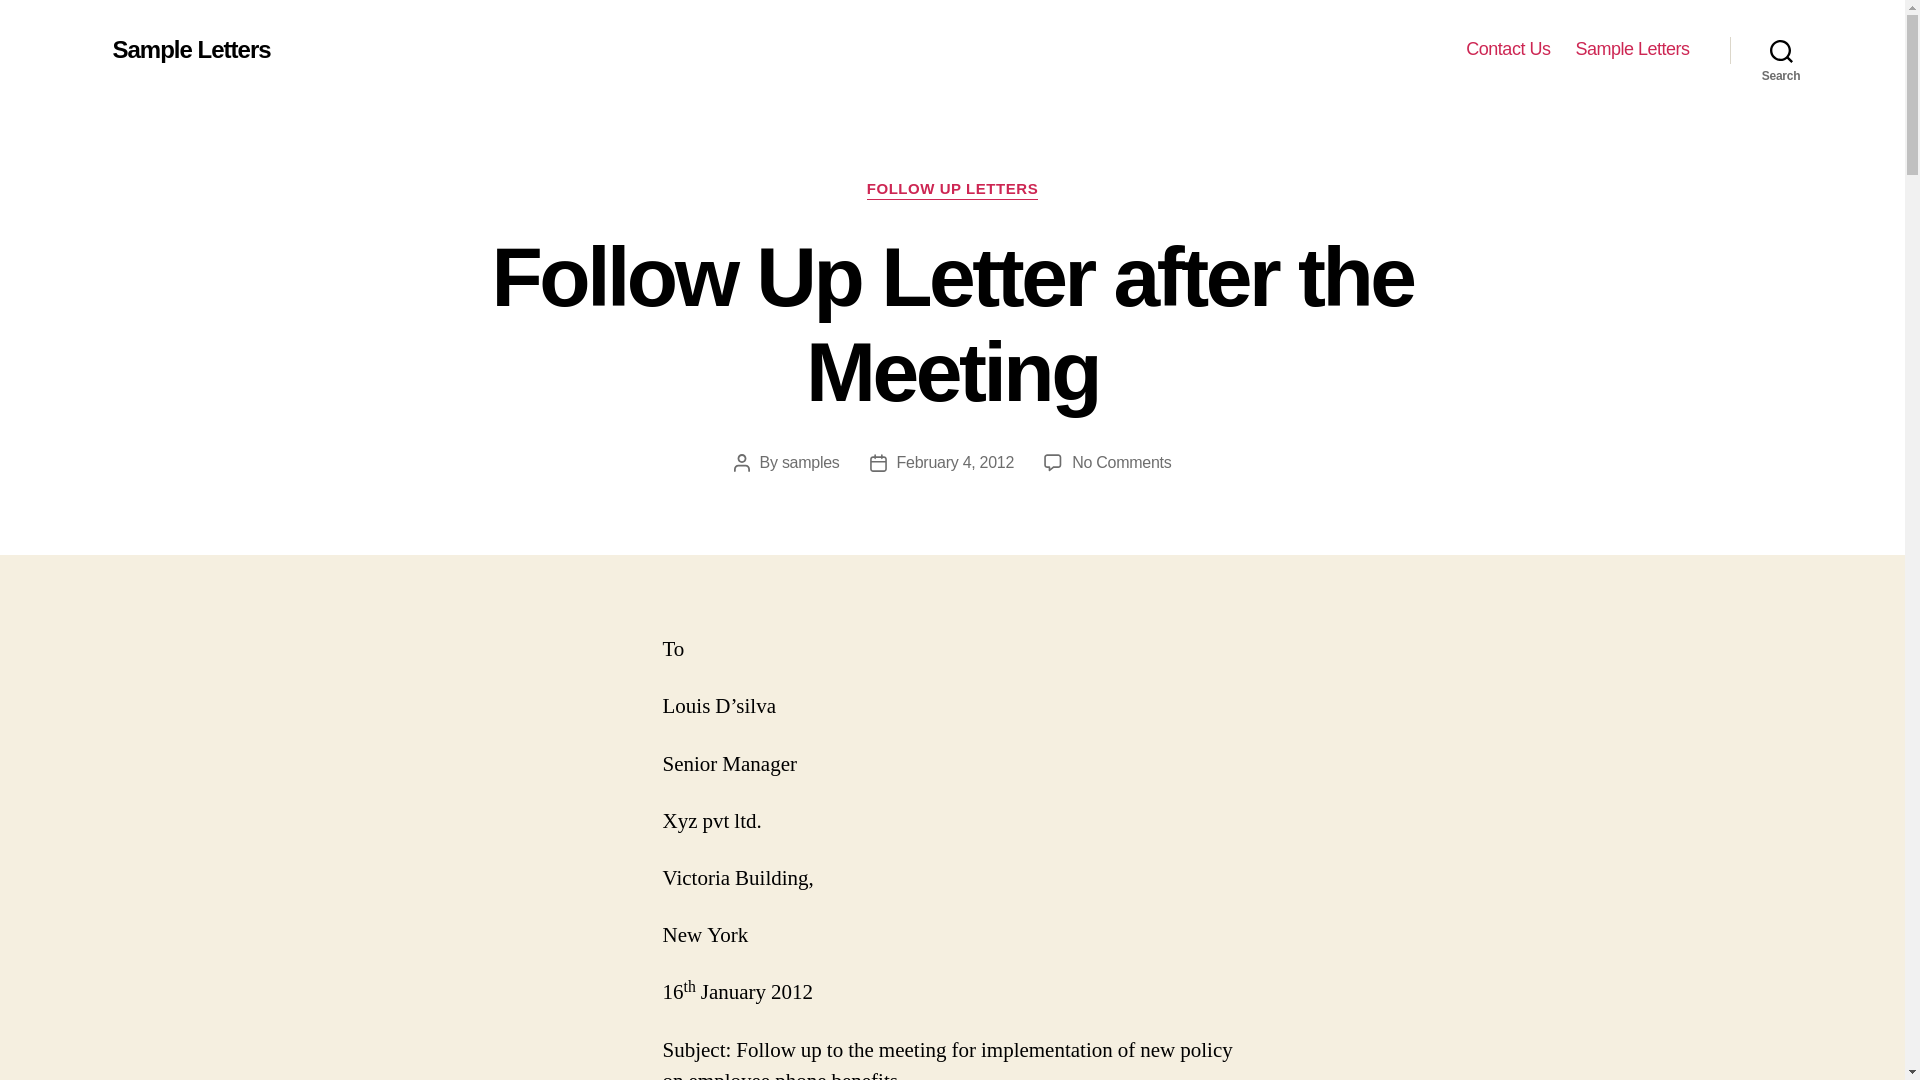 The height and width of the screenshot is (1080, 1920). What do you see at coordinates (952, 190) in the screenshot?
I see `samples` at bounding box center [952, 190].